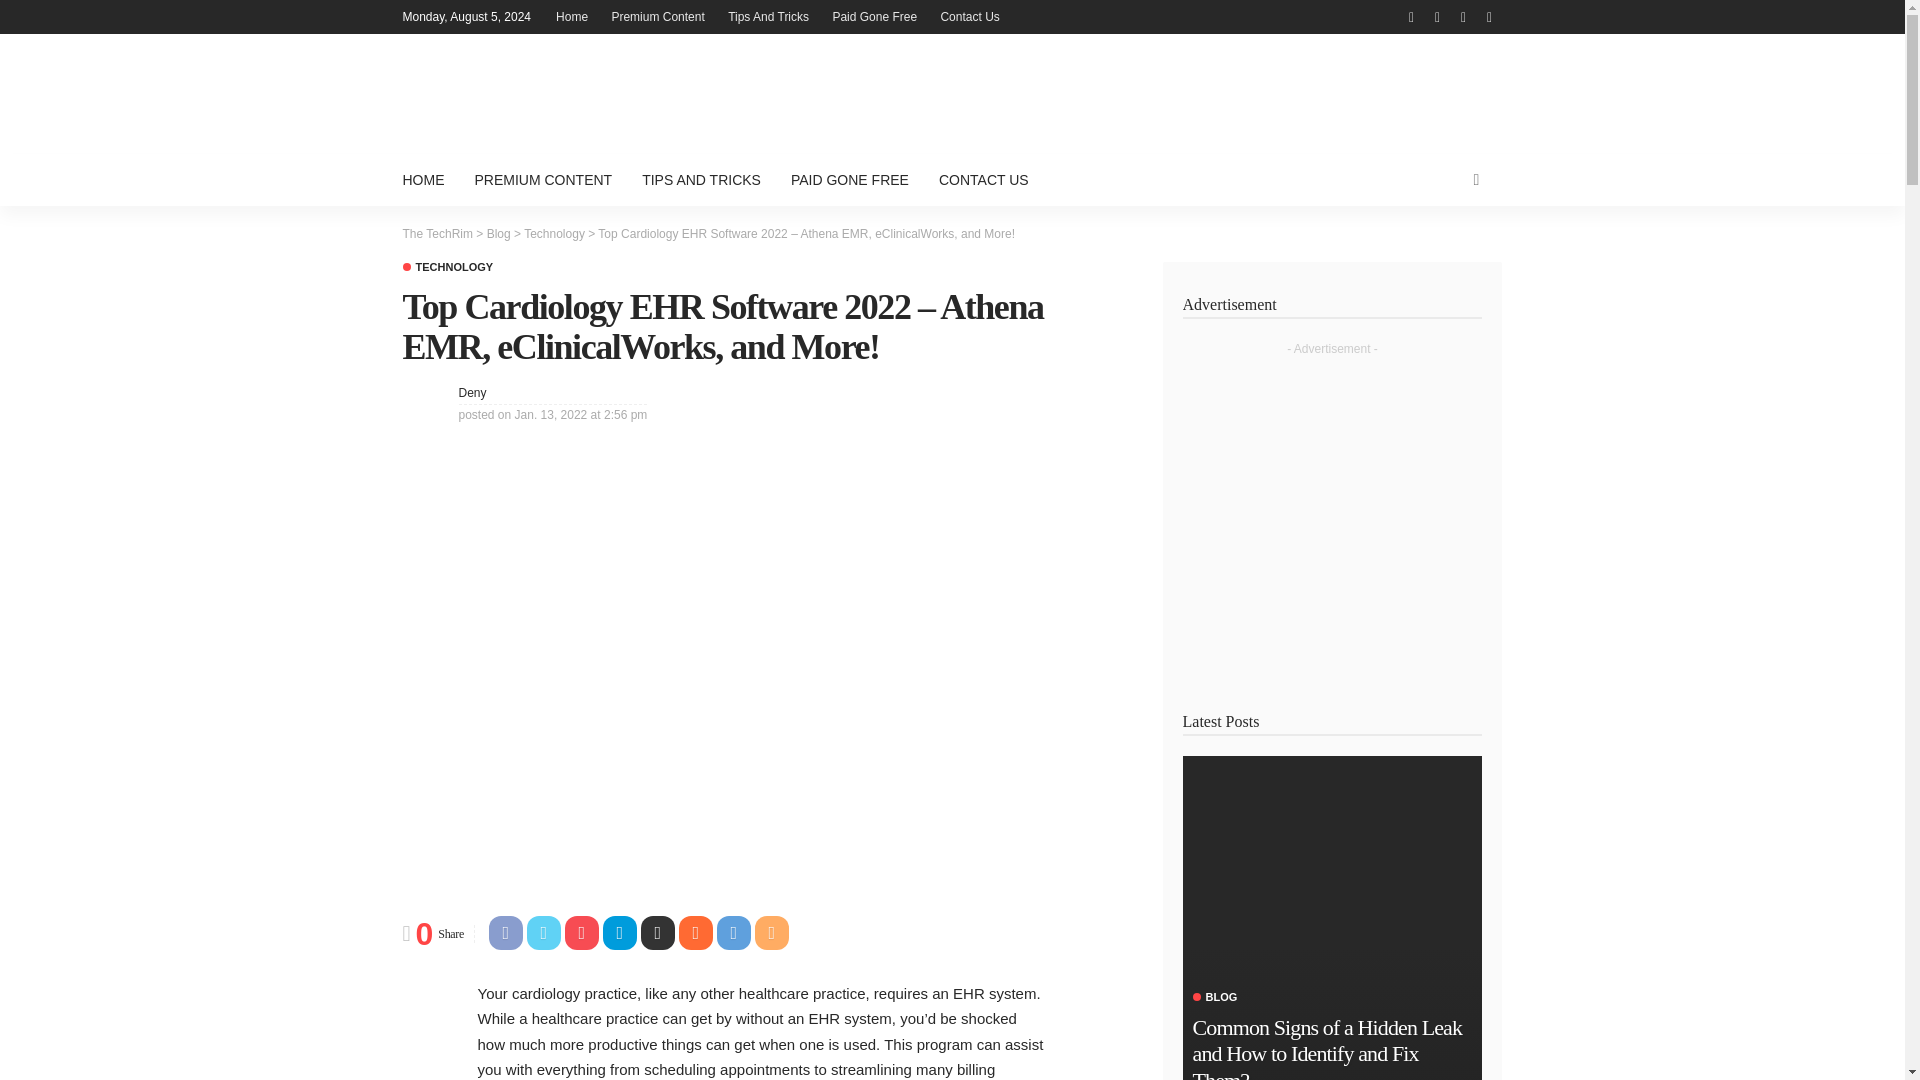  What do you see at coordinates (436, 233) in the screenshot?
I see `The TechRim` at bounding box center [436, 233].